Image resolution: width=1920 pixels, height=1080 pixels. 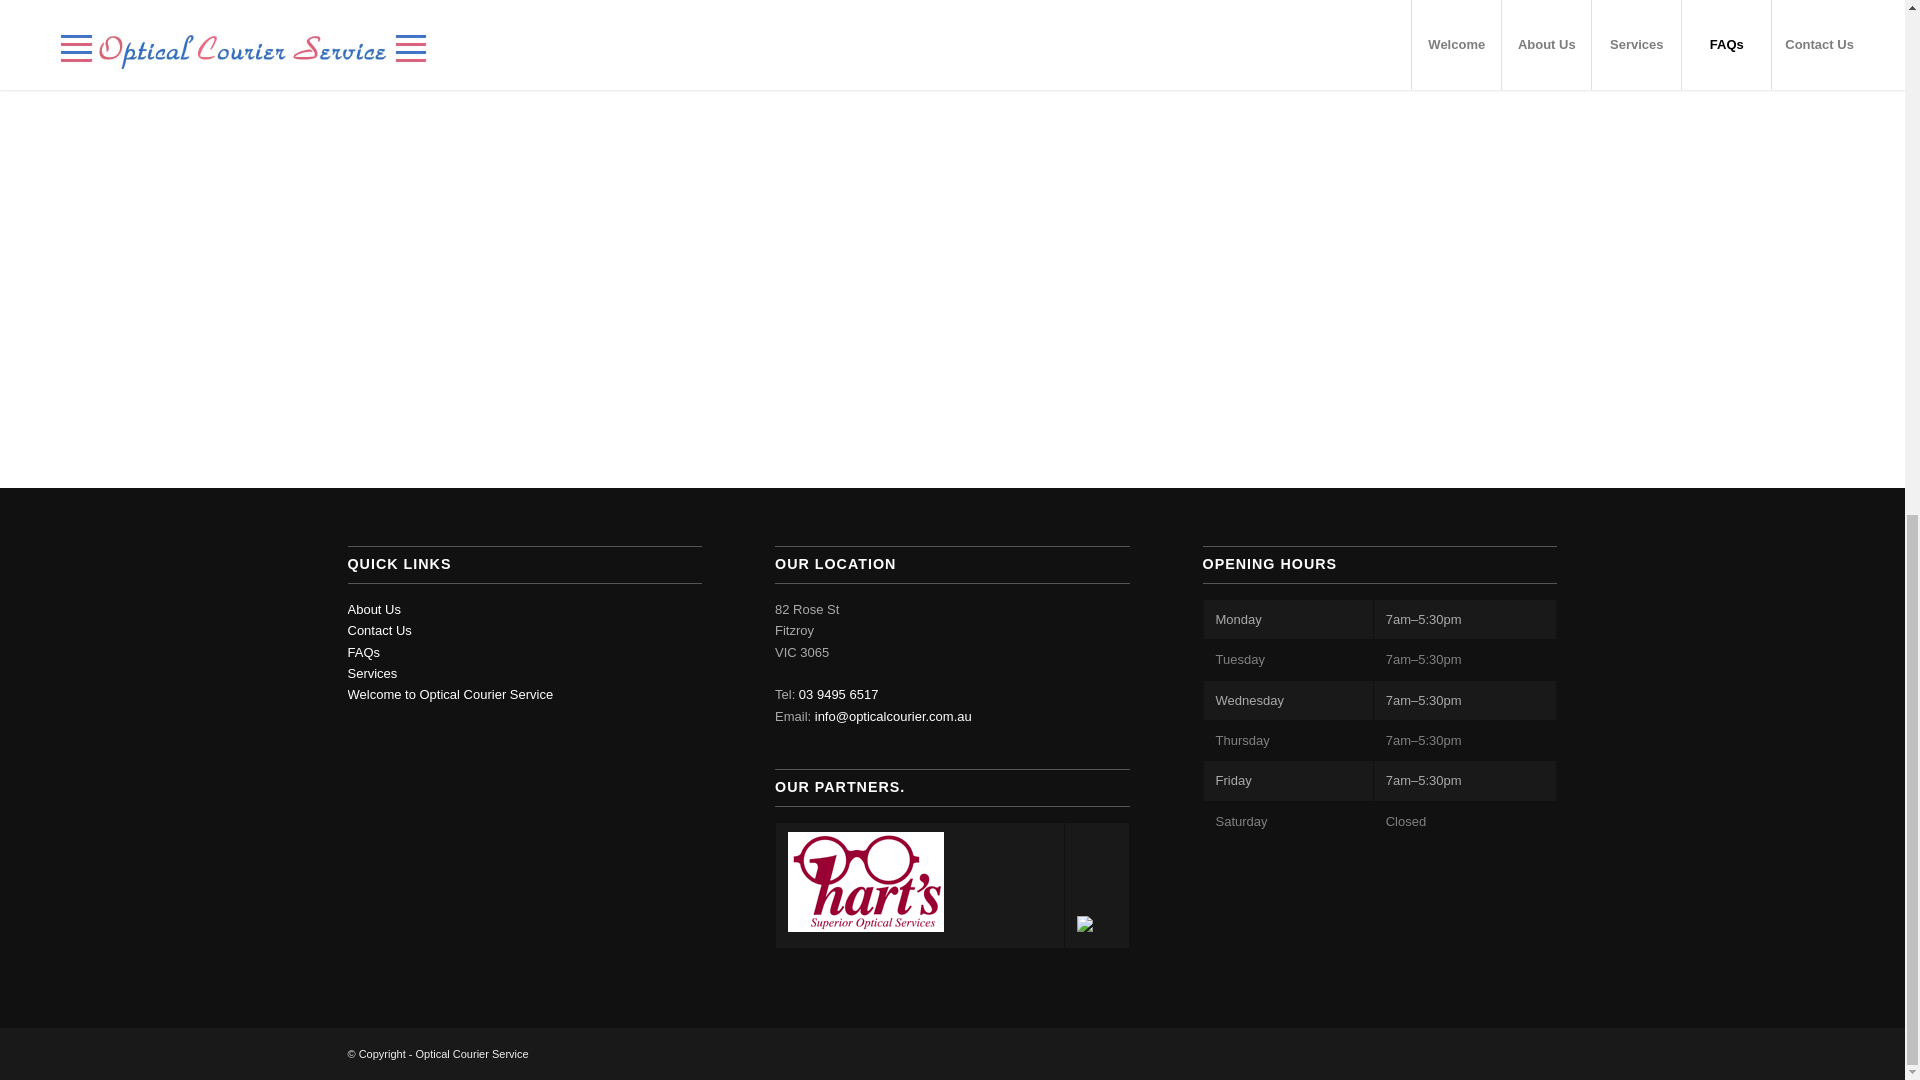 What do you see at coordinates (364, 652) in the screenshot?
I see `FAQs` at bounding box center [364, 652].